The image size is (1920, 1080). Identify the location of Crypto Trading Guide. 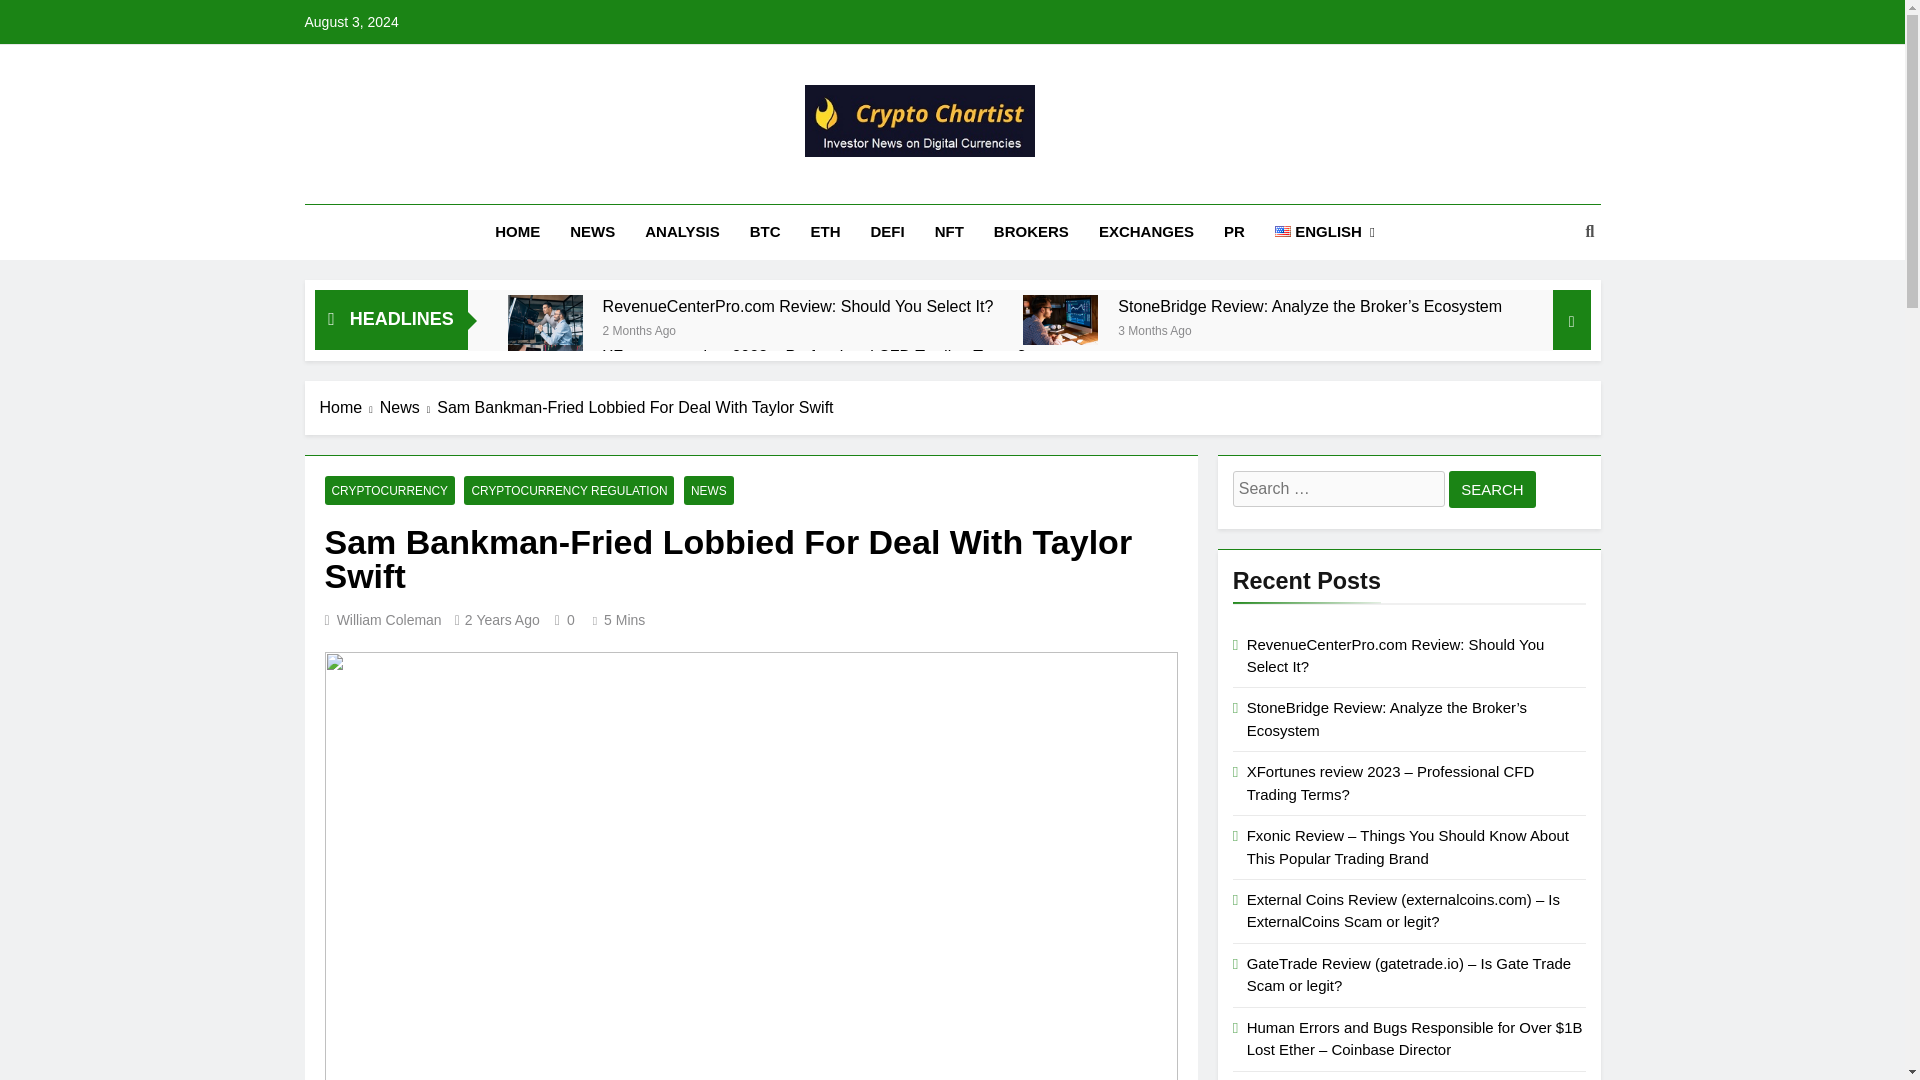
(784, 185).